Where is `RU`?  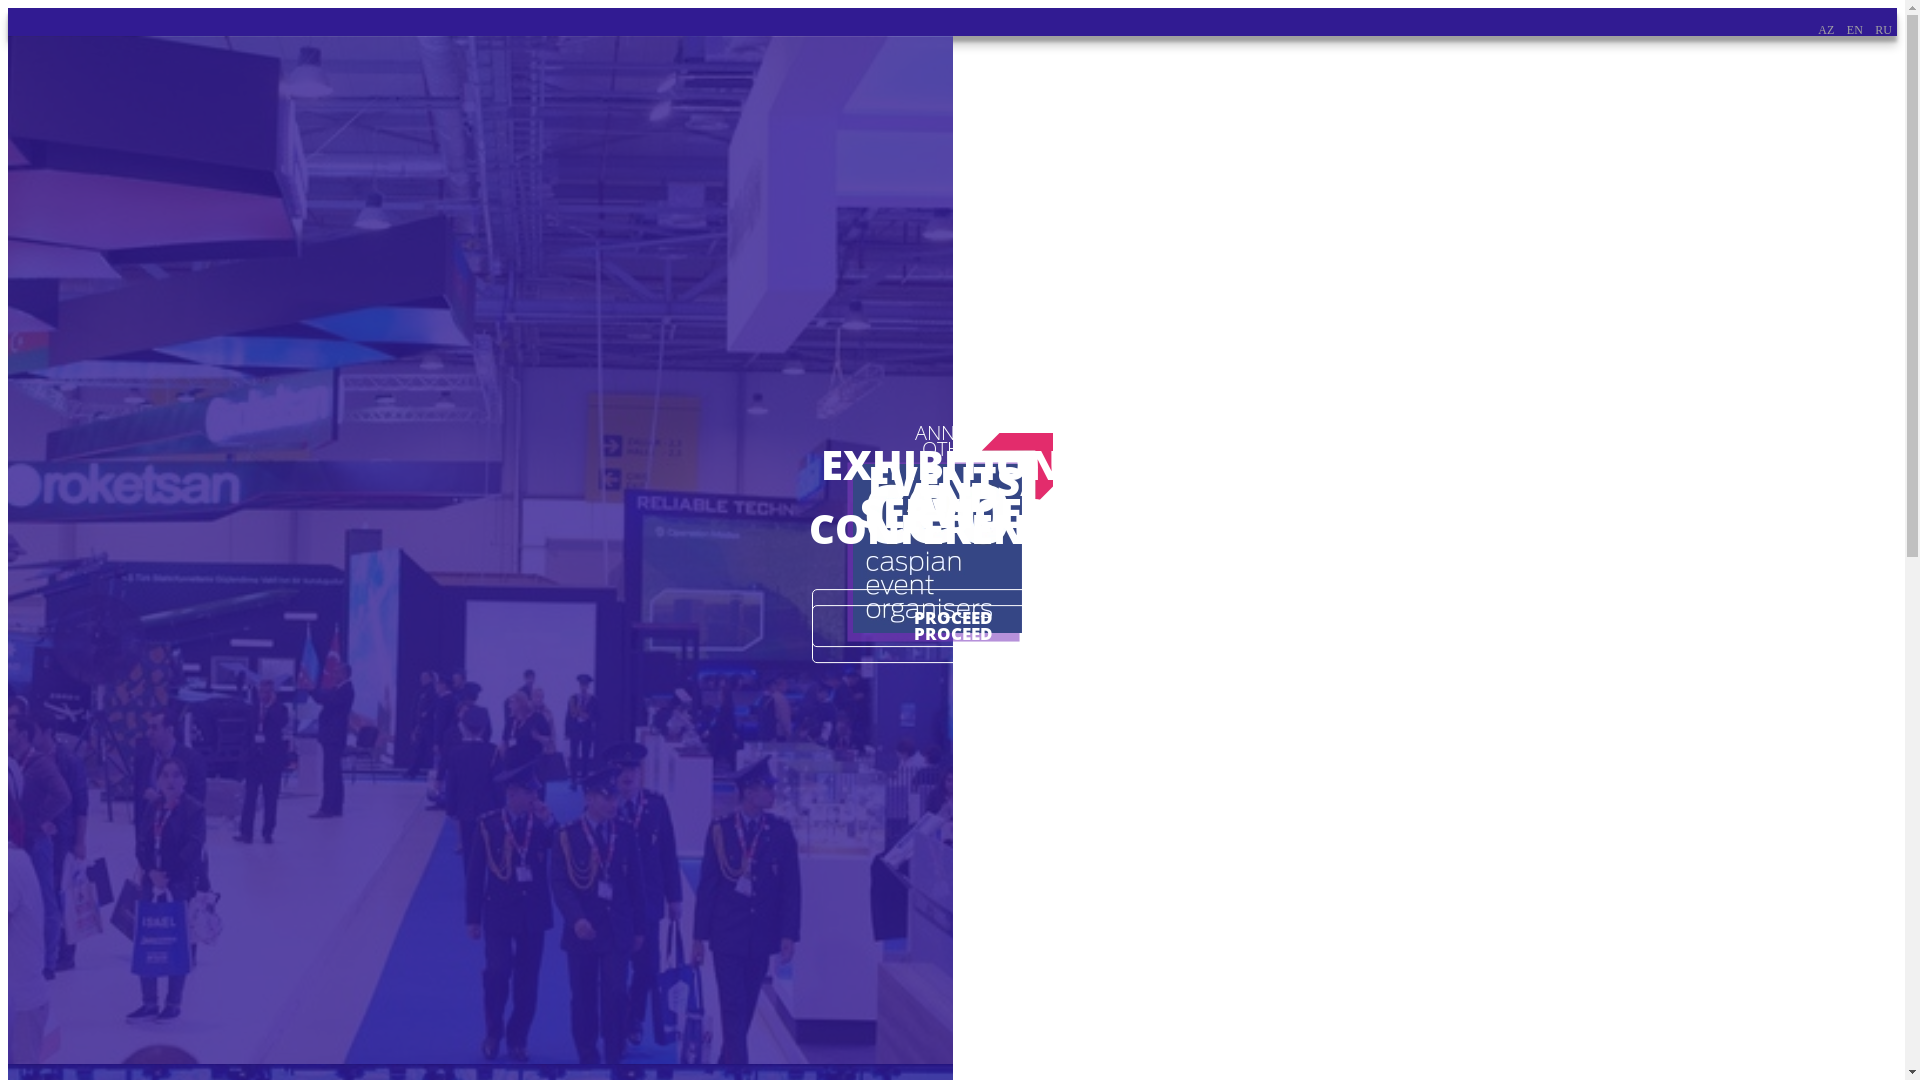
RU is located at coordinates (1884, 30).